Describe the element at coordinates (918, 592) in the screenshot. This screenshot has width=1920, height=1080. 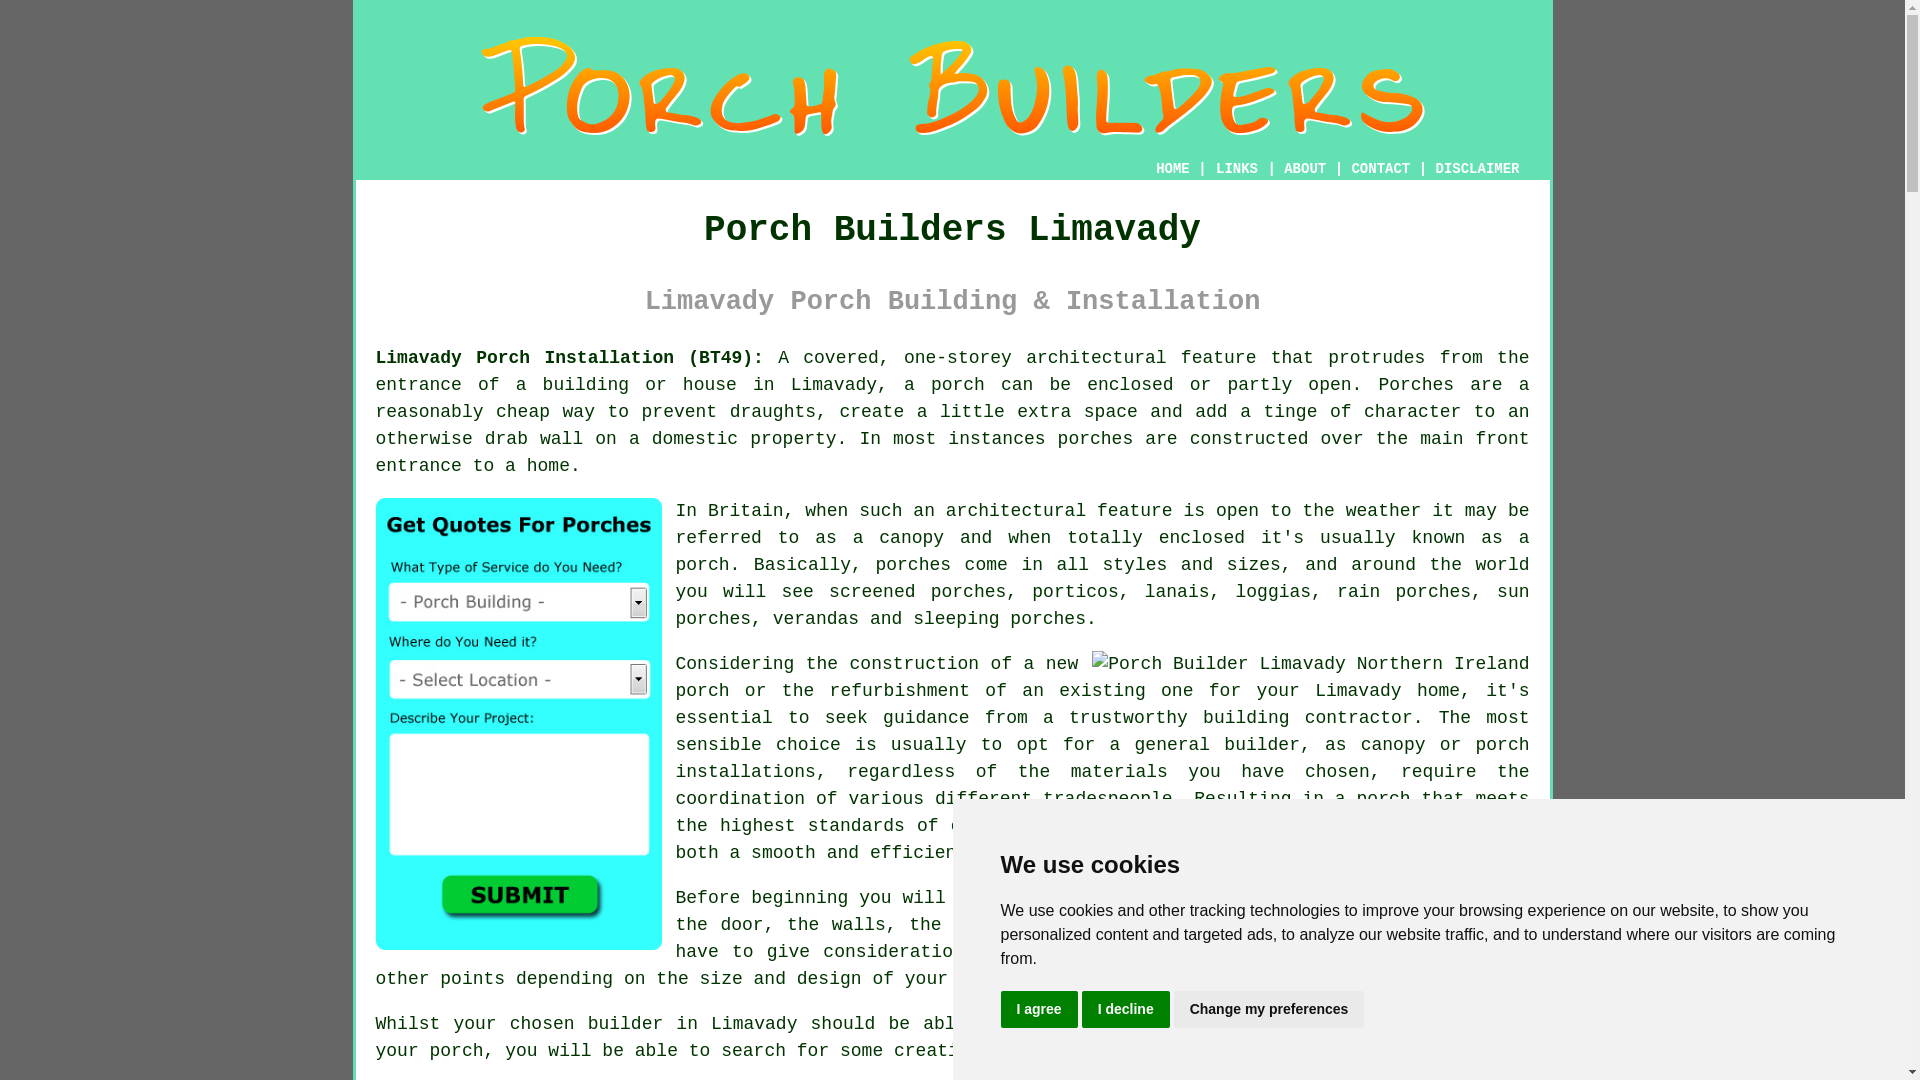
I see `screened porches` at that location.